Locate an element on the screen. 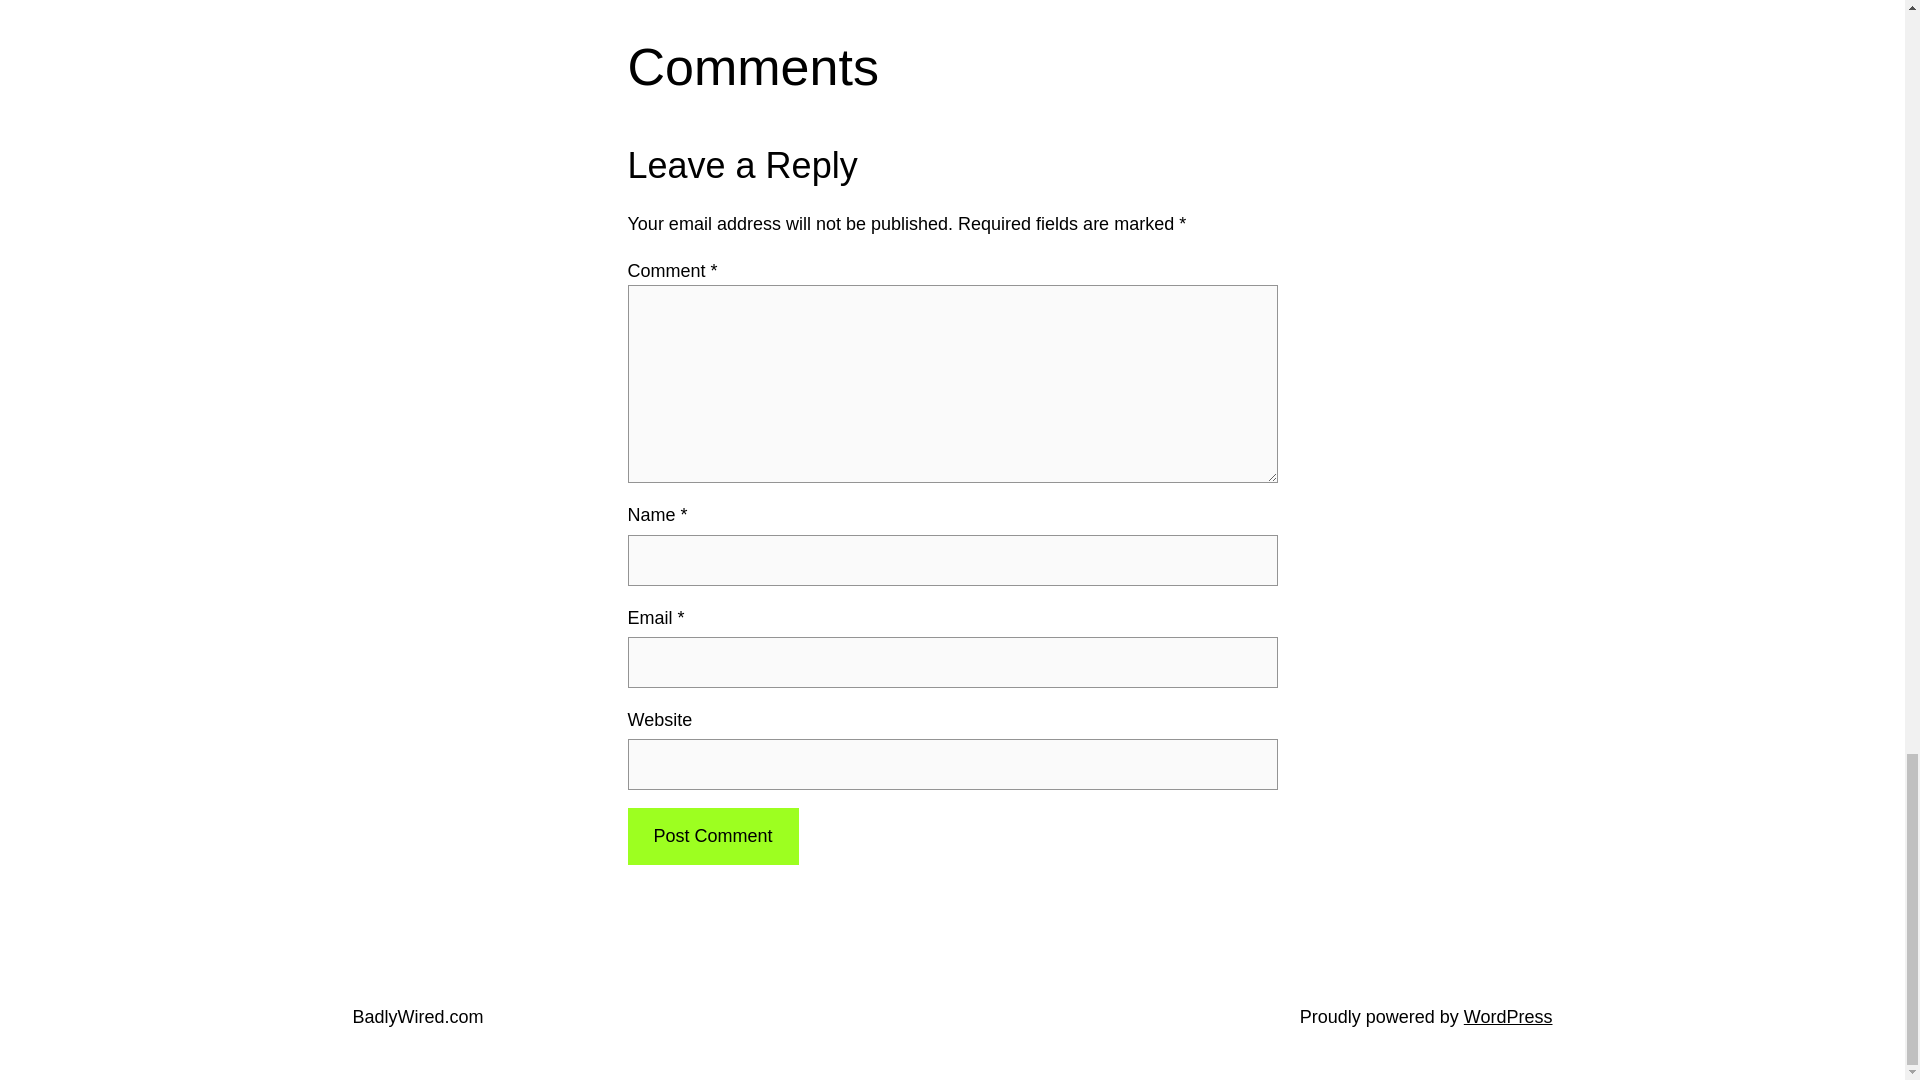 This screenshot has width=1920, height=1080. WordPress is located at coordinates (1508, 1016).